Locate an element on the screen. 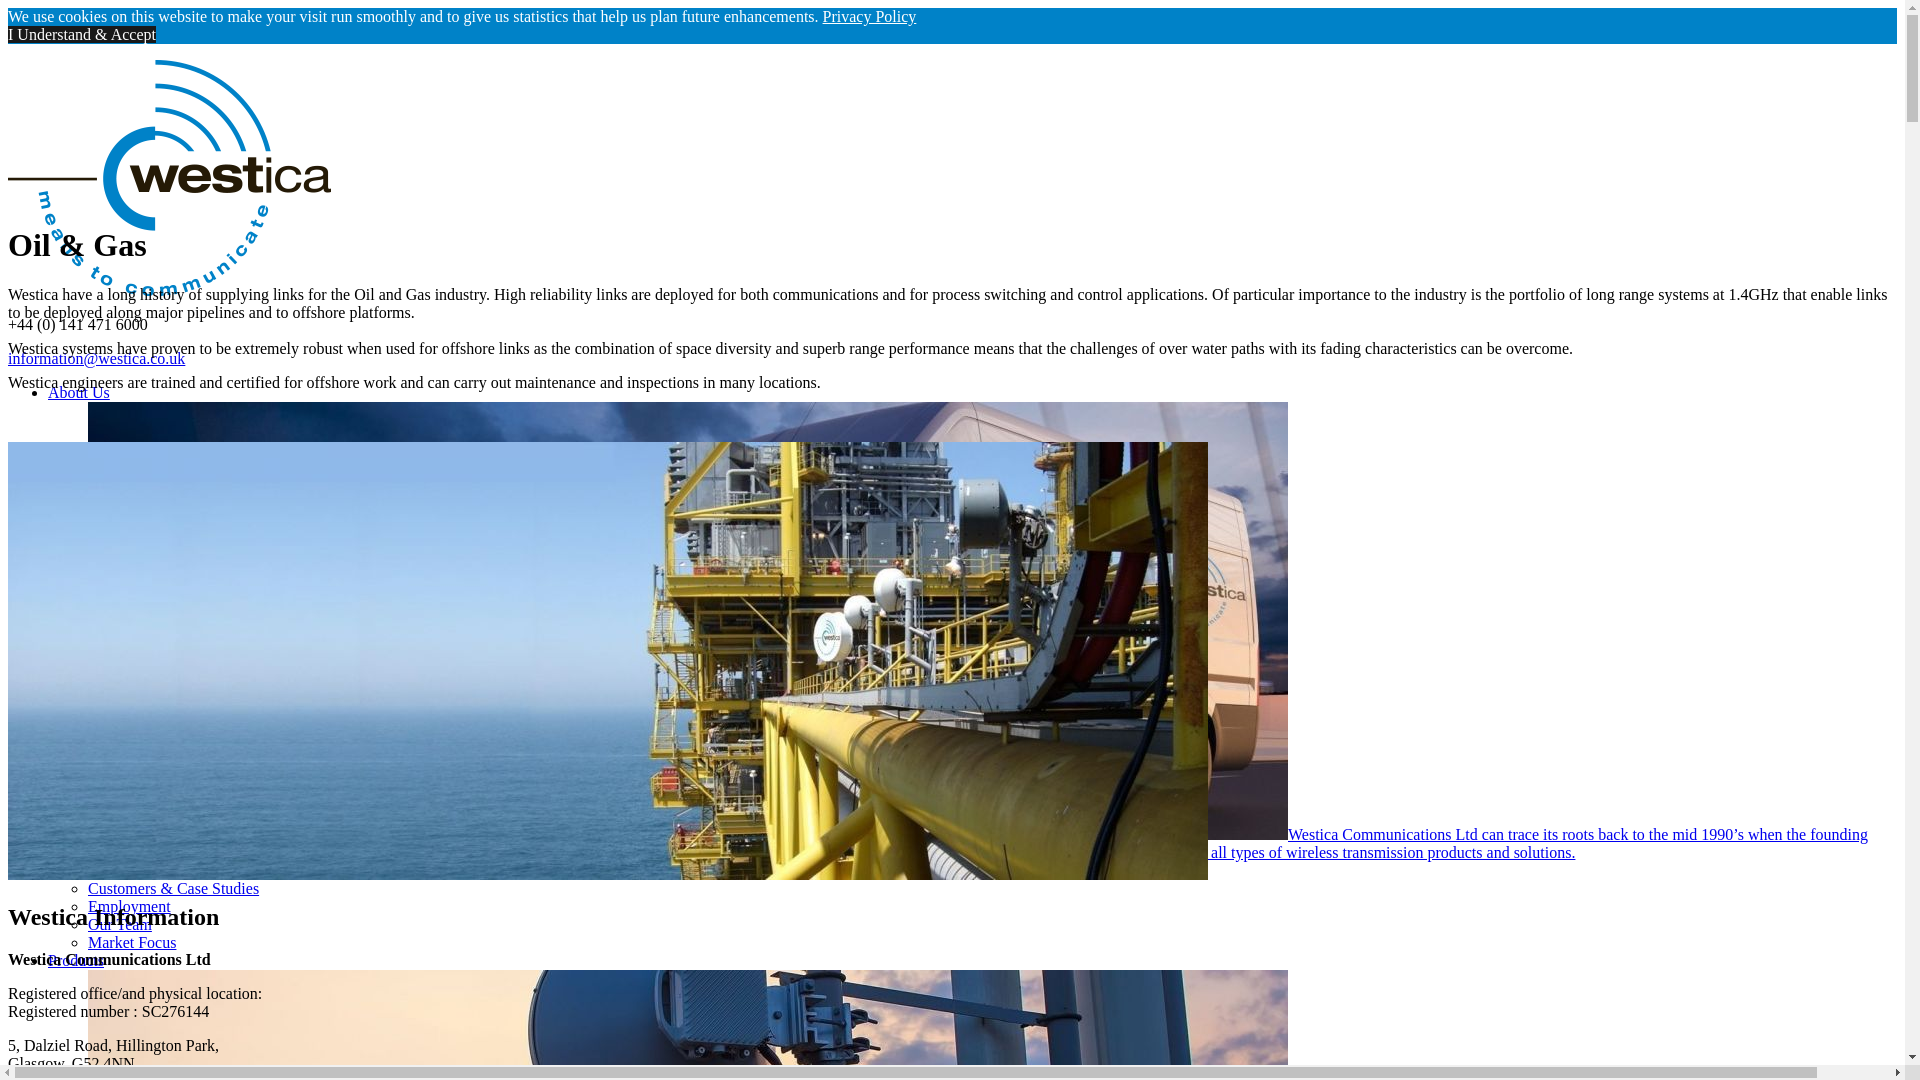 This screenshot has width=1920, height=1080. Employment is located at coordinates (129, 906).